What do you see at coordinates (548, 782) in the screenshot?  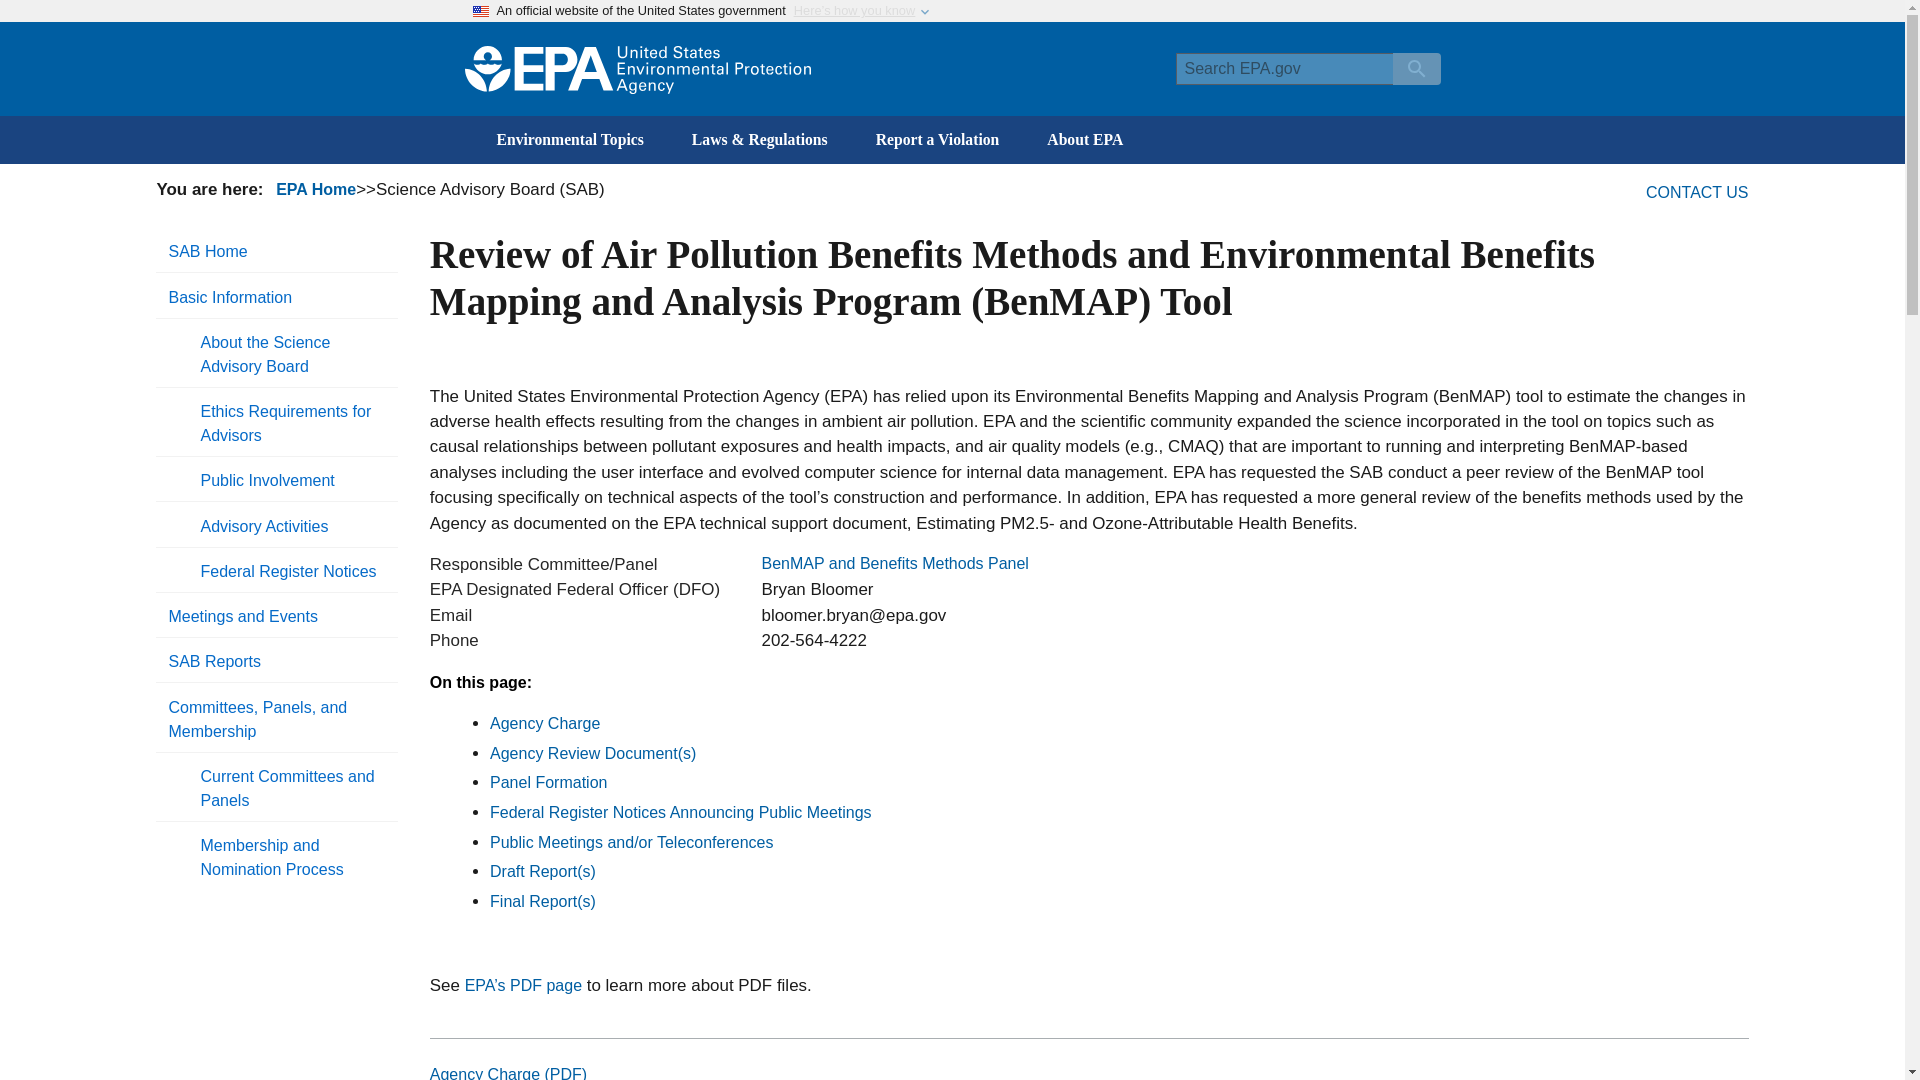 I see `Panel Formation` at bounding box center [548, 782].